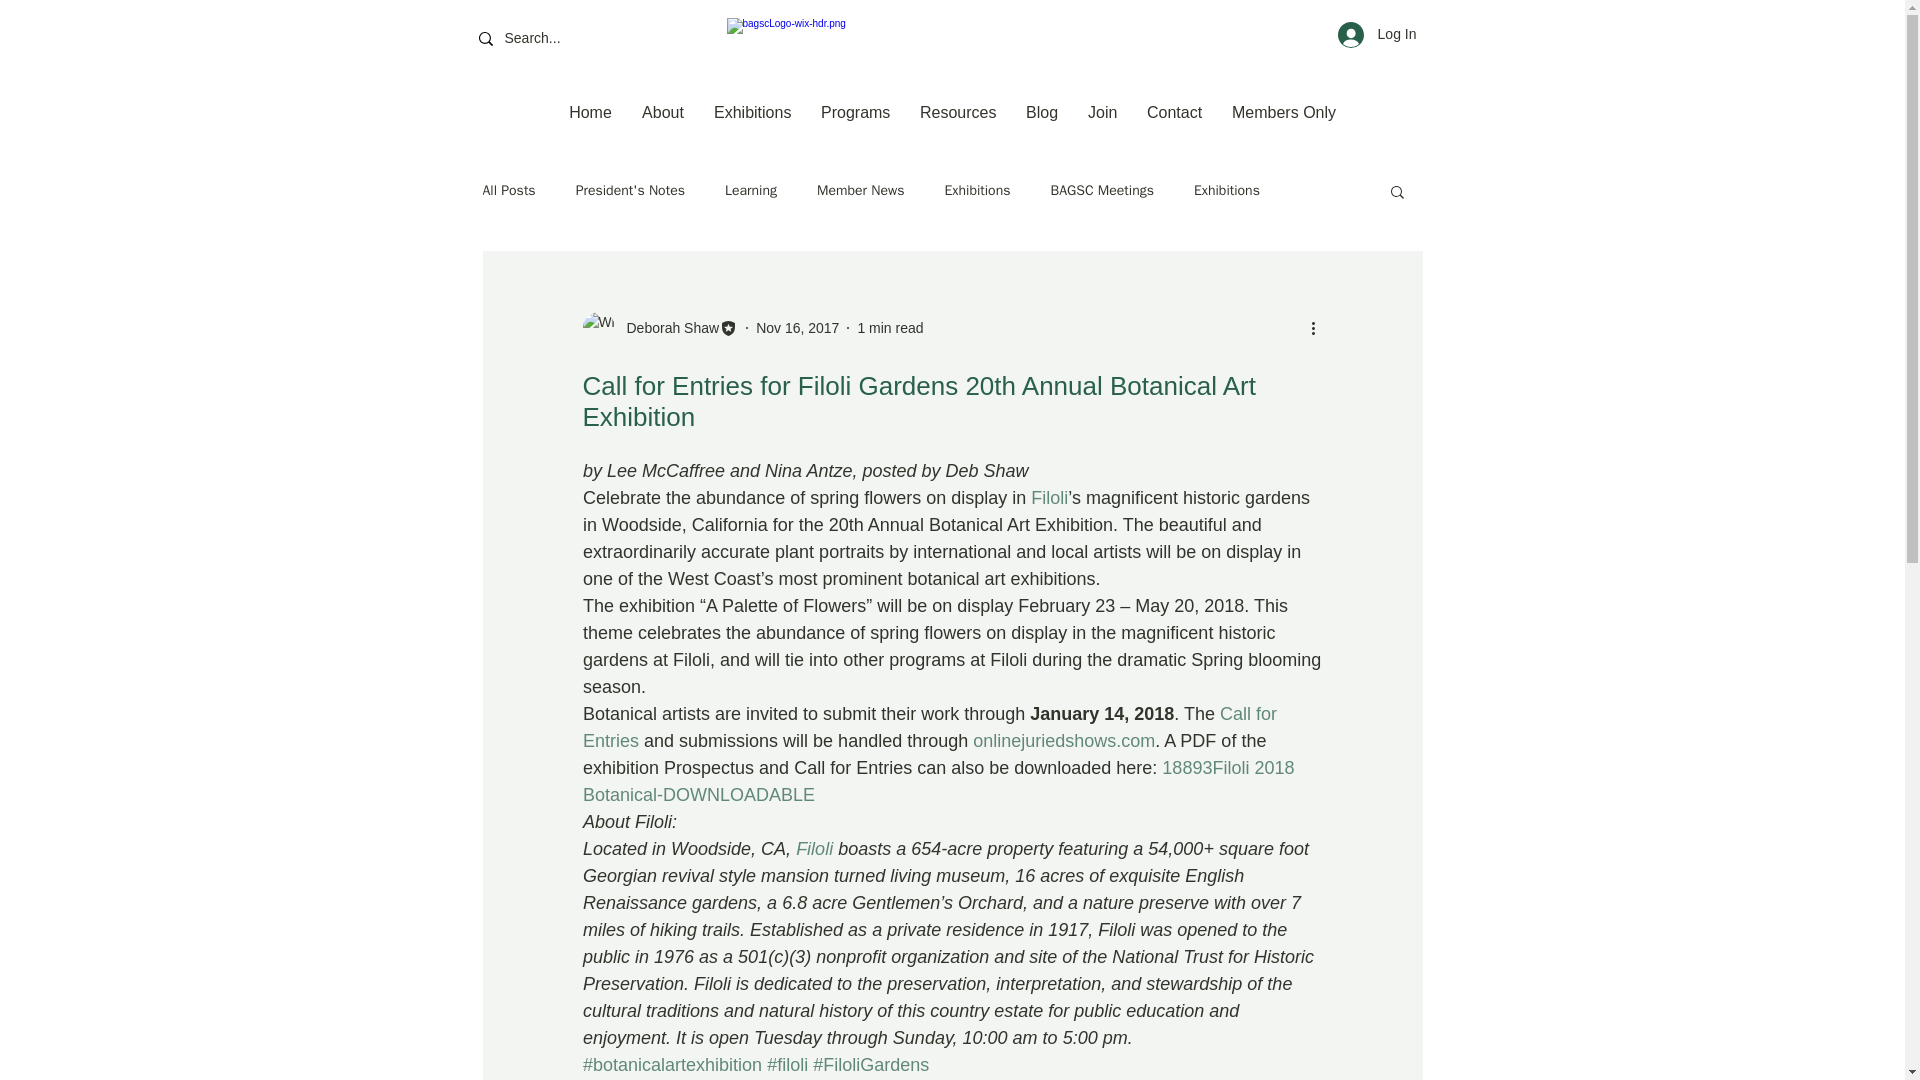 The height and width of the screenshot is (1080, 1920). What do you see at coordinates (1174, 112) in the screenshot?
I see `Contact` at bounding box center [1174, 112].